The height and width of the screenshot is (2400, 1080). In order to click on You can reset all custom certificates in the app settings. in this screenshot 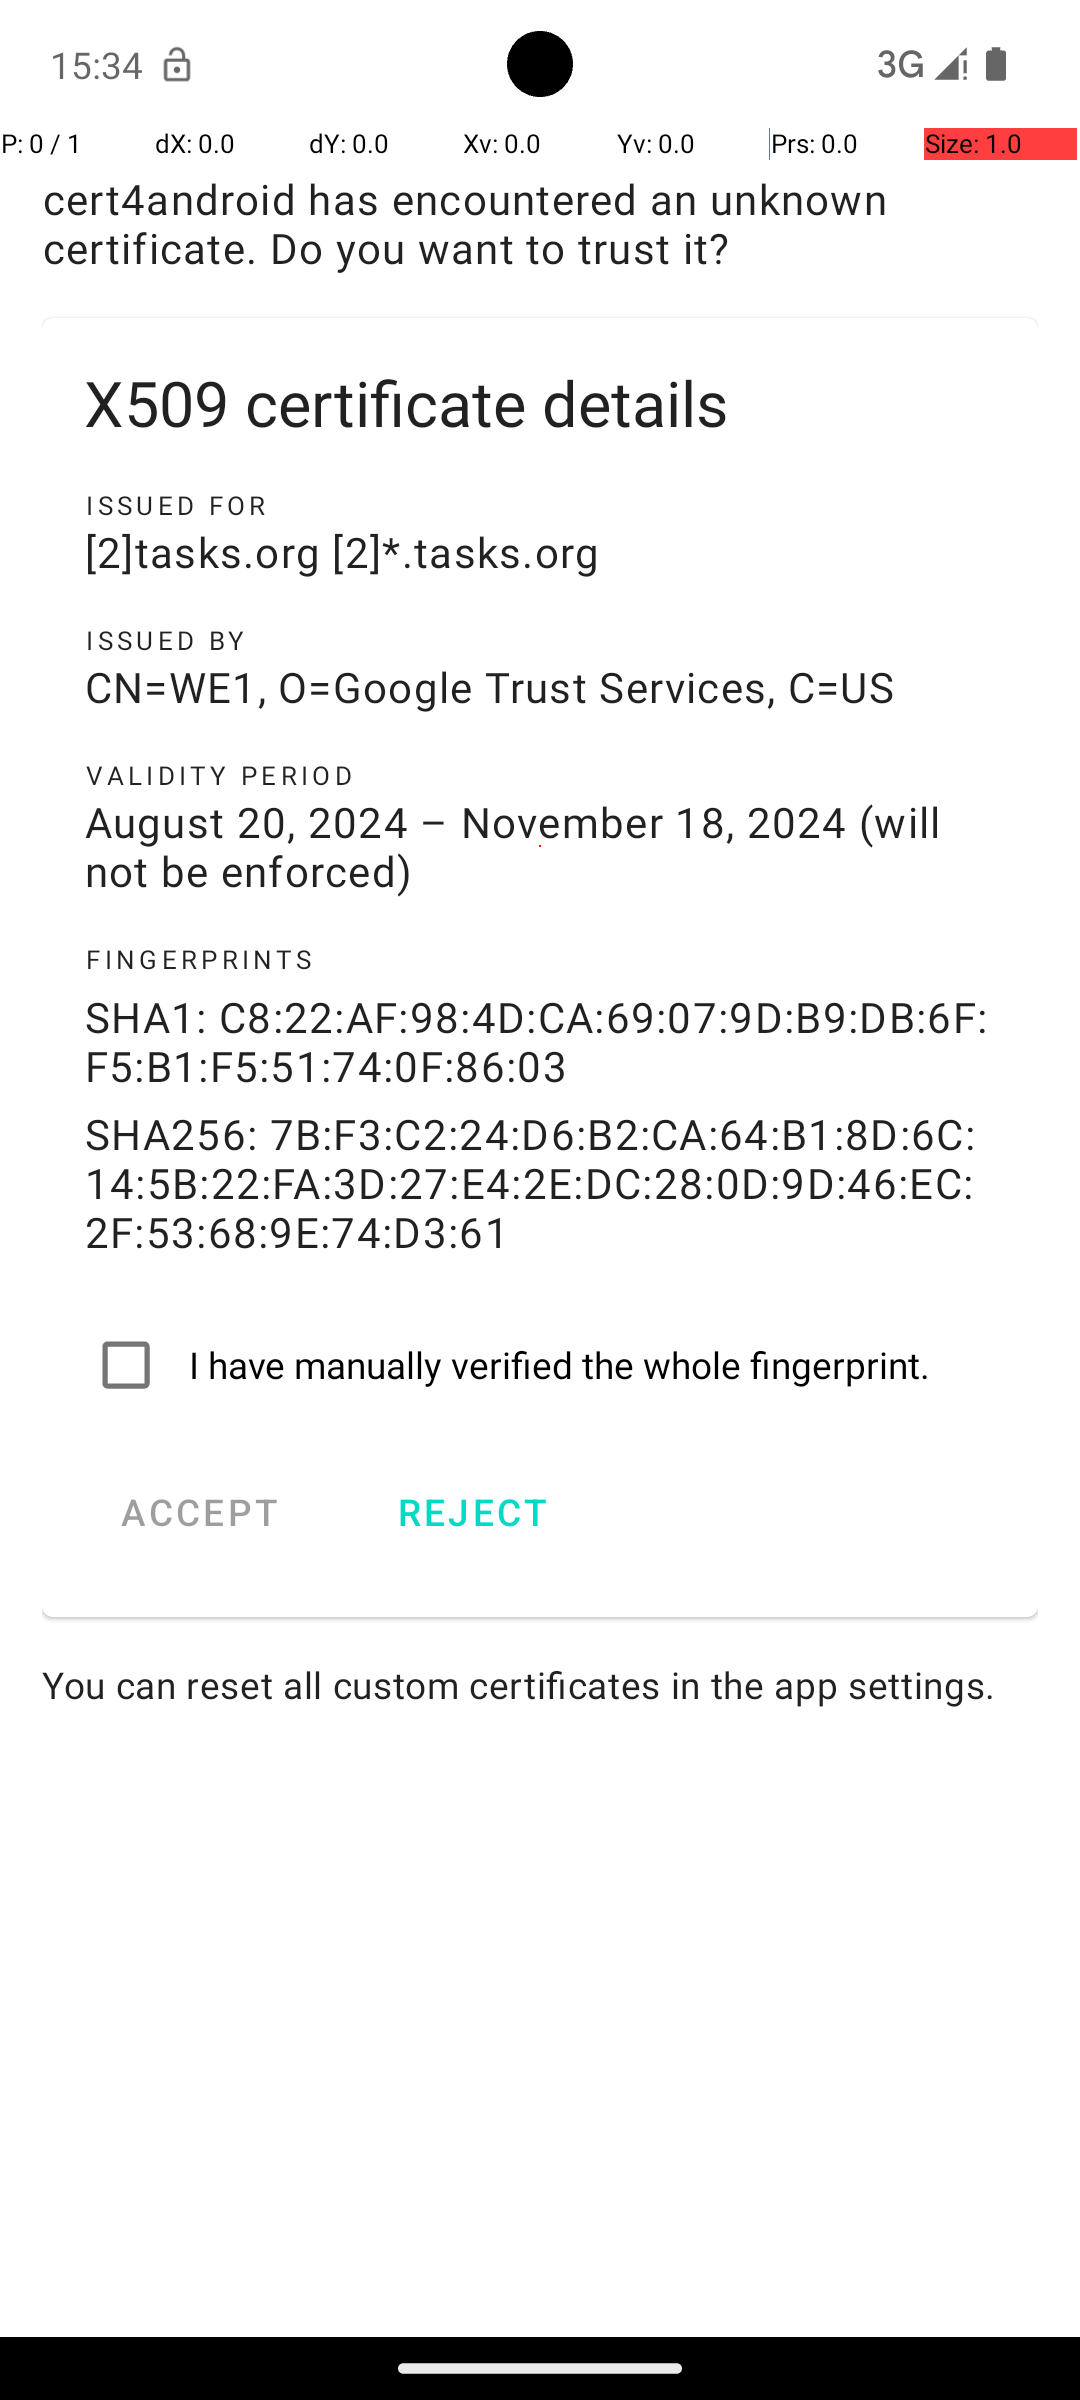, I will do `click(540, 1684)`.